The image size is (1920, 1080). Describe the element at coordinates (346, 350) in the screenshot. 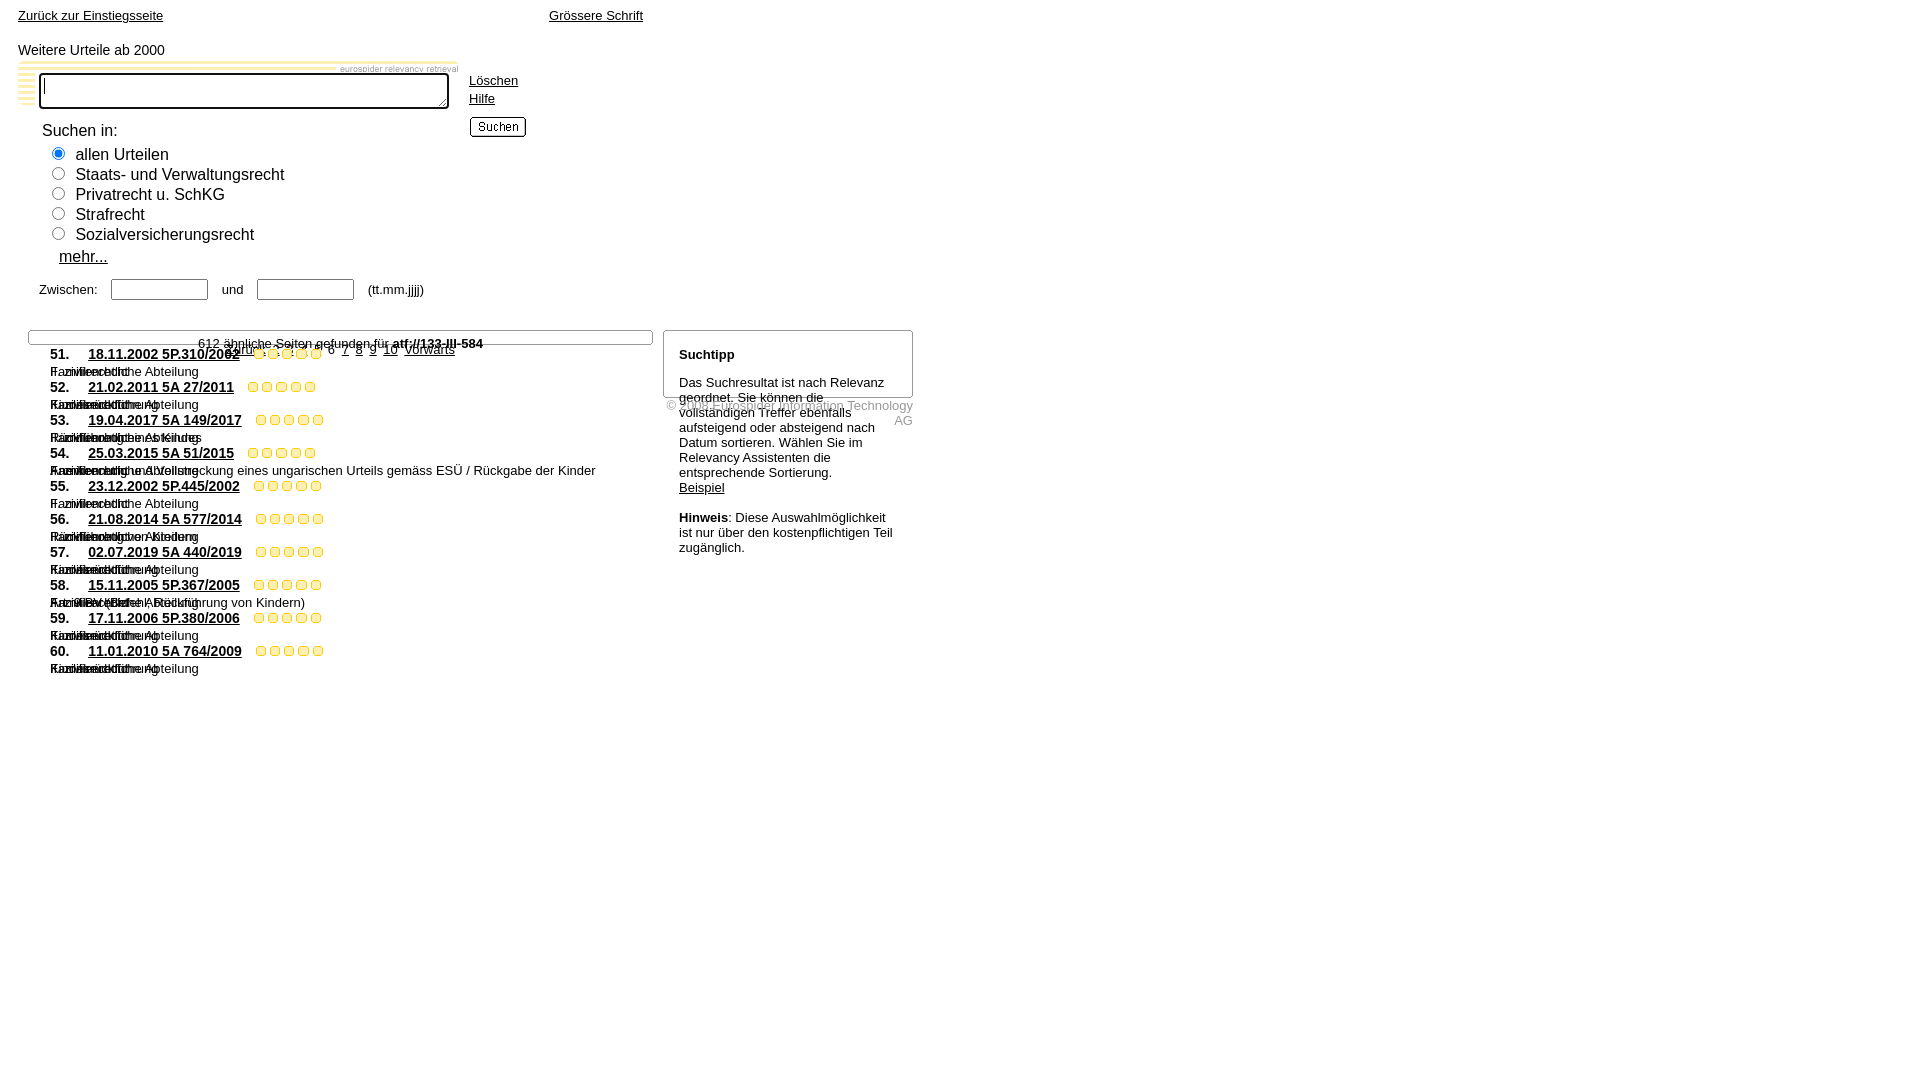

I see `7` at that location.